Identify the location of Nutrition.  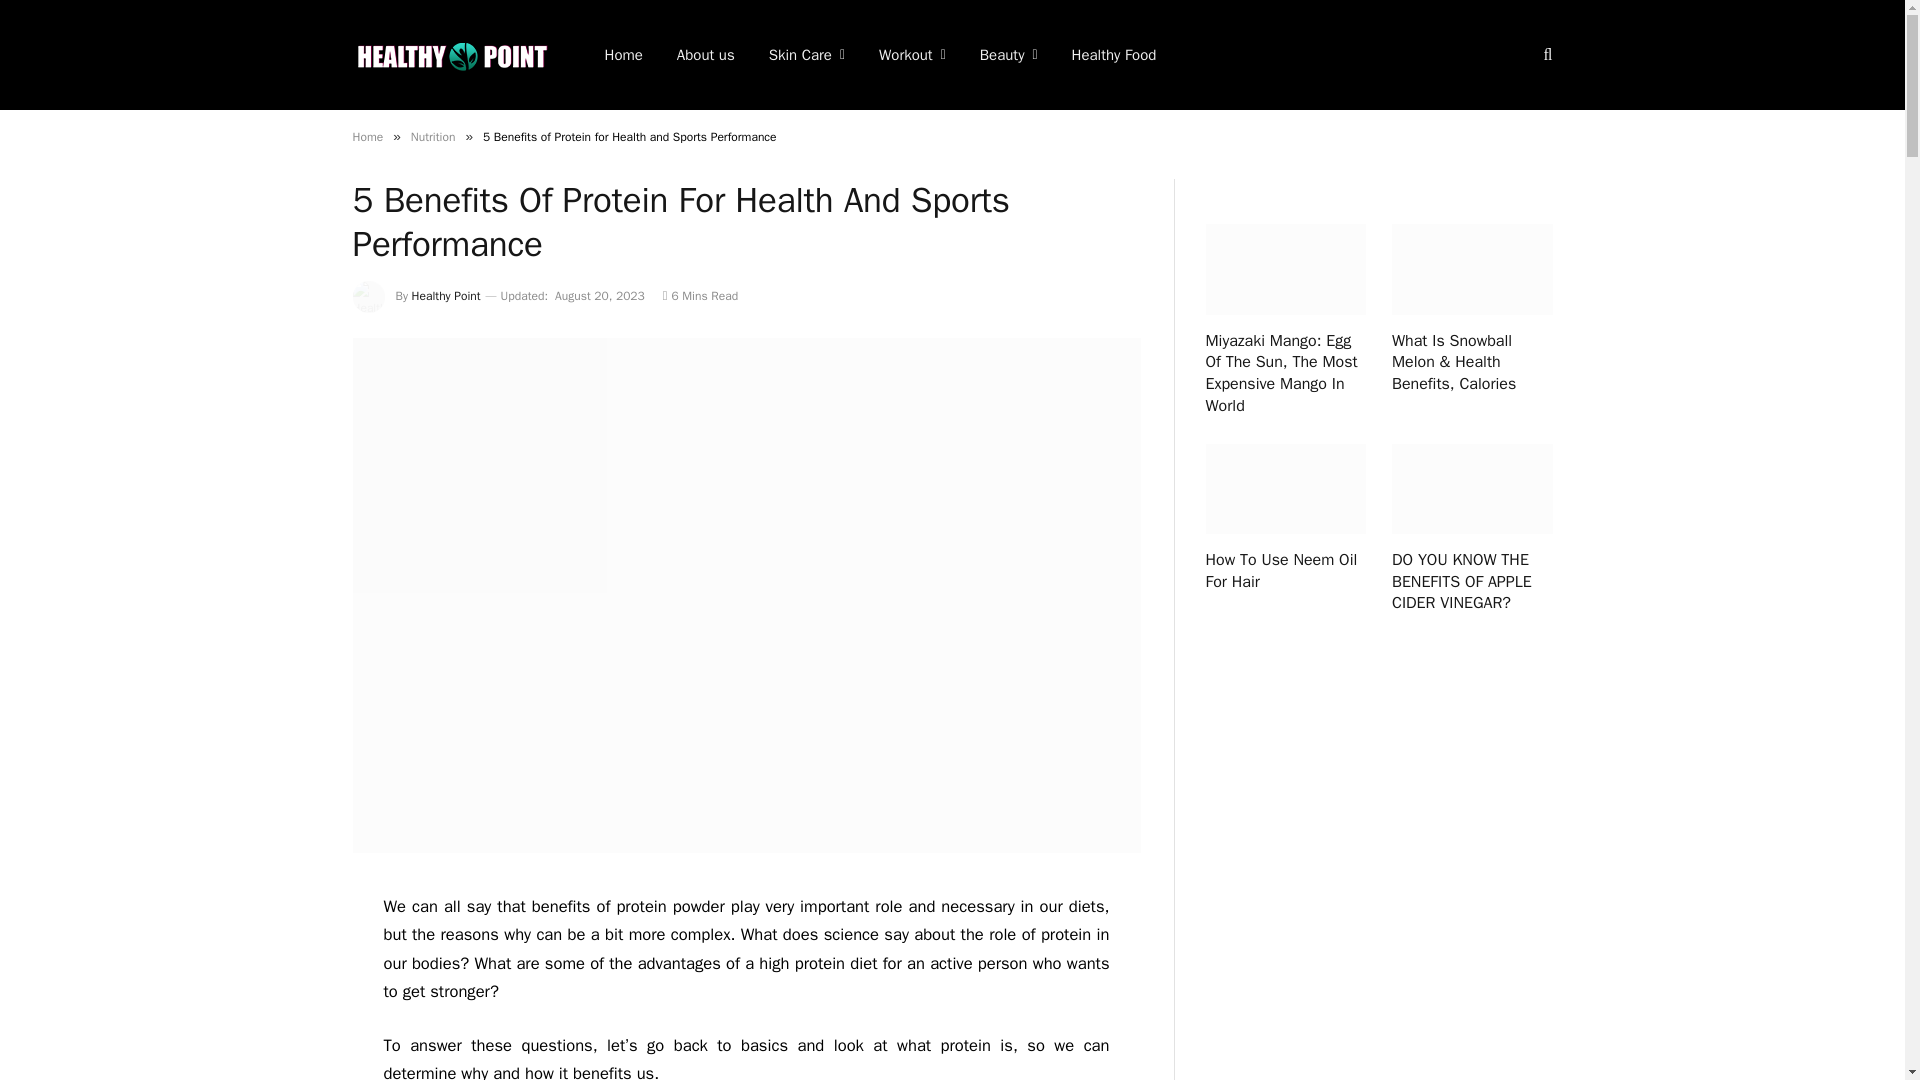
(433, 136).